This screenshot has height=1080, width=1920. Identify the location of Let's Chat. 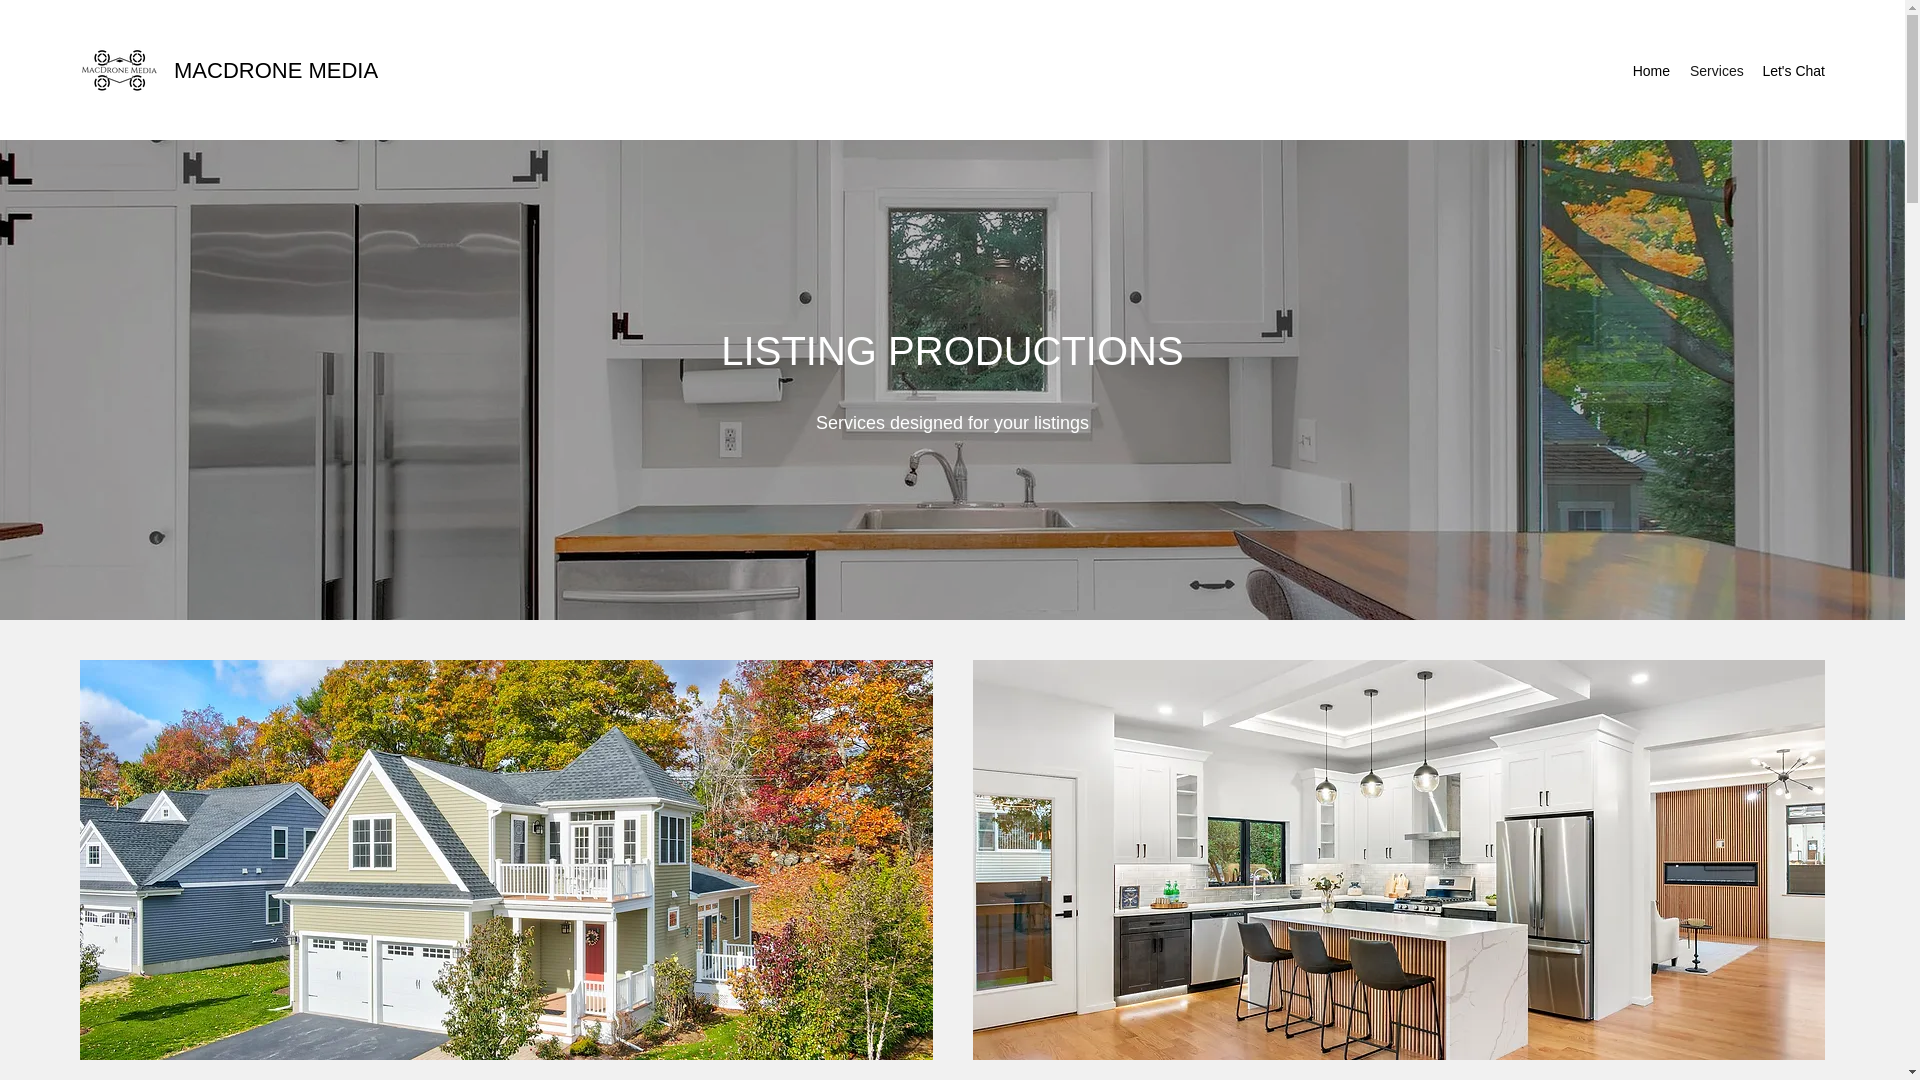
(1793, 71).